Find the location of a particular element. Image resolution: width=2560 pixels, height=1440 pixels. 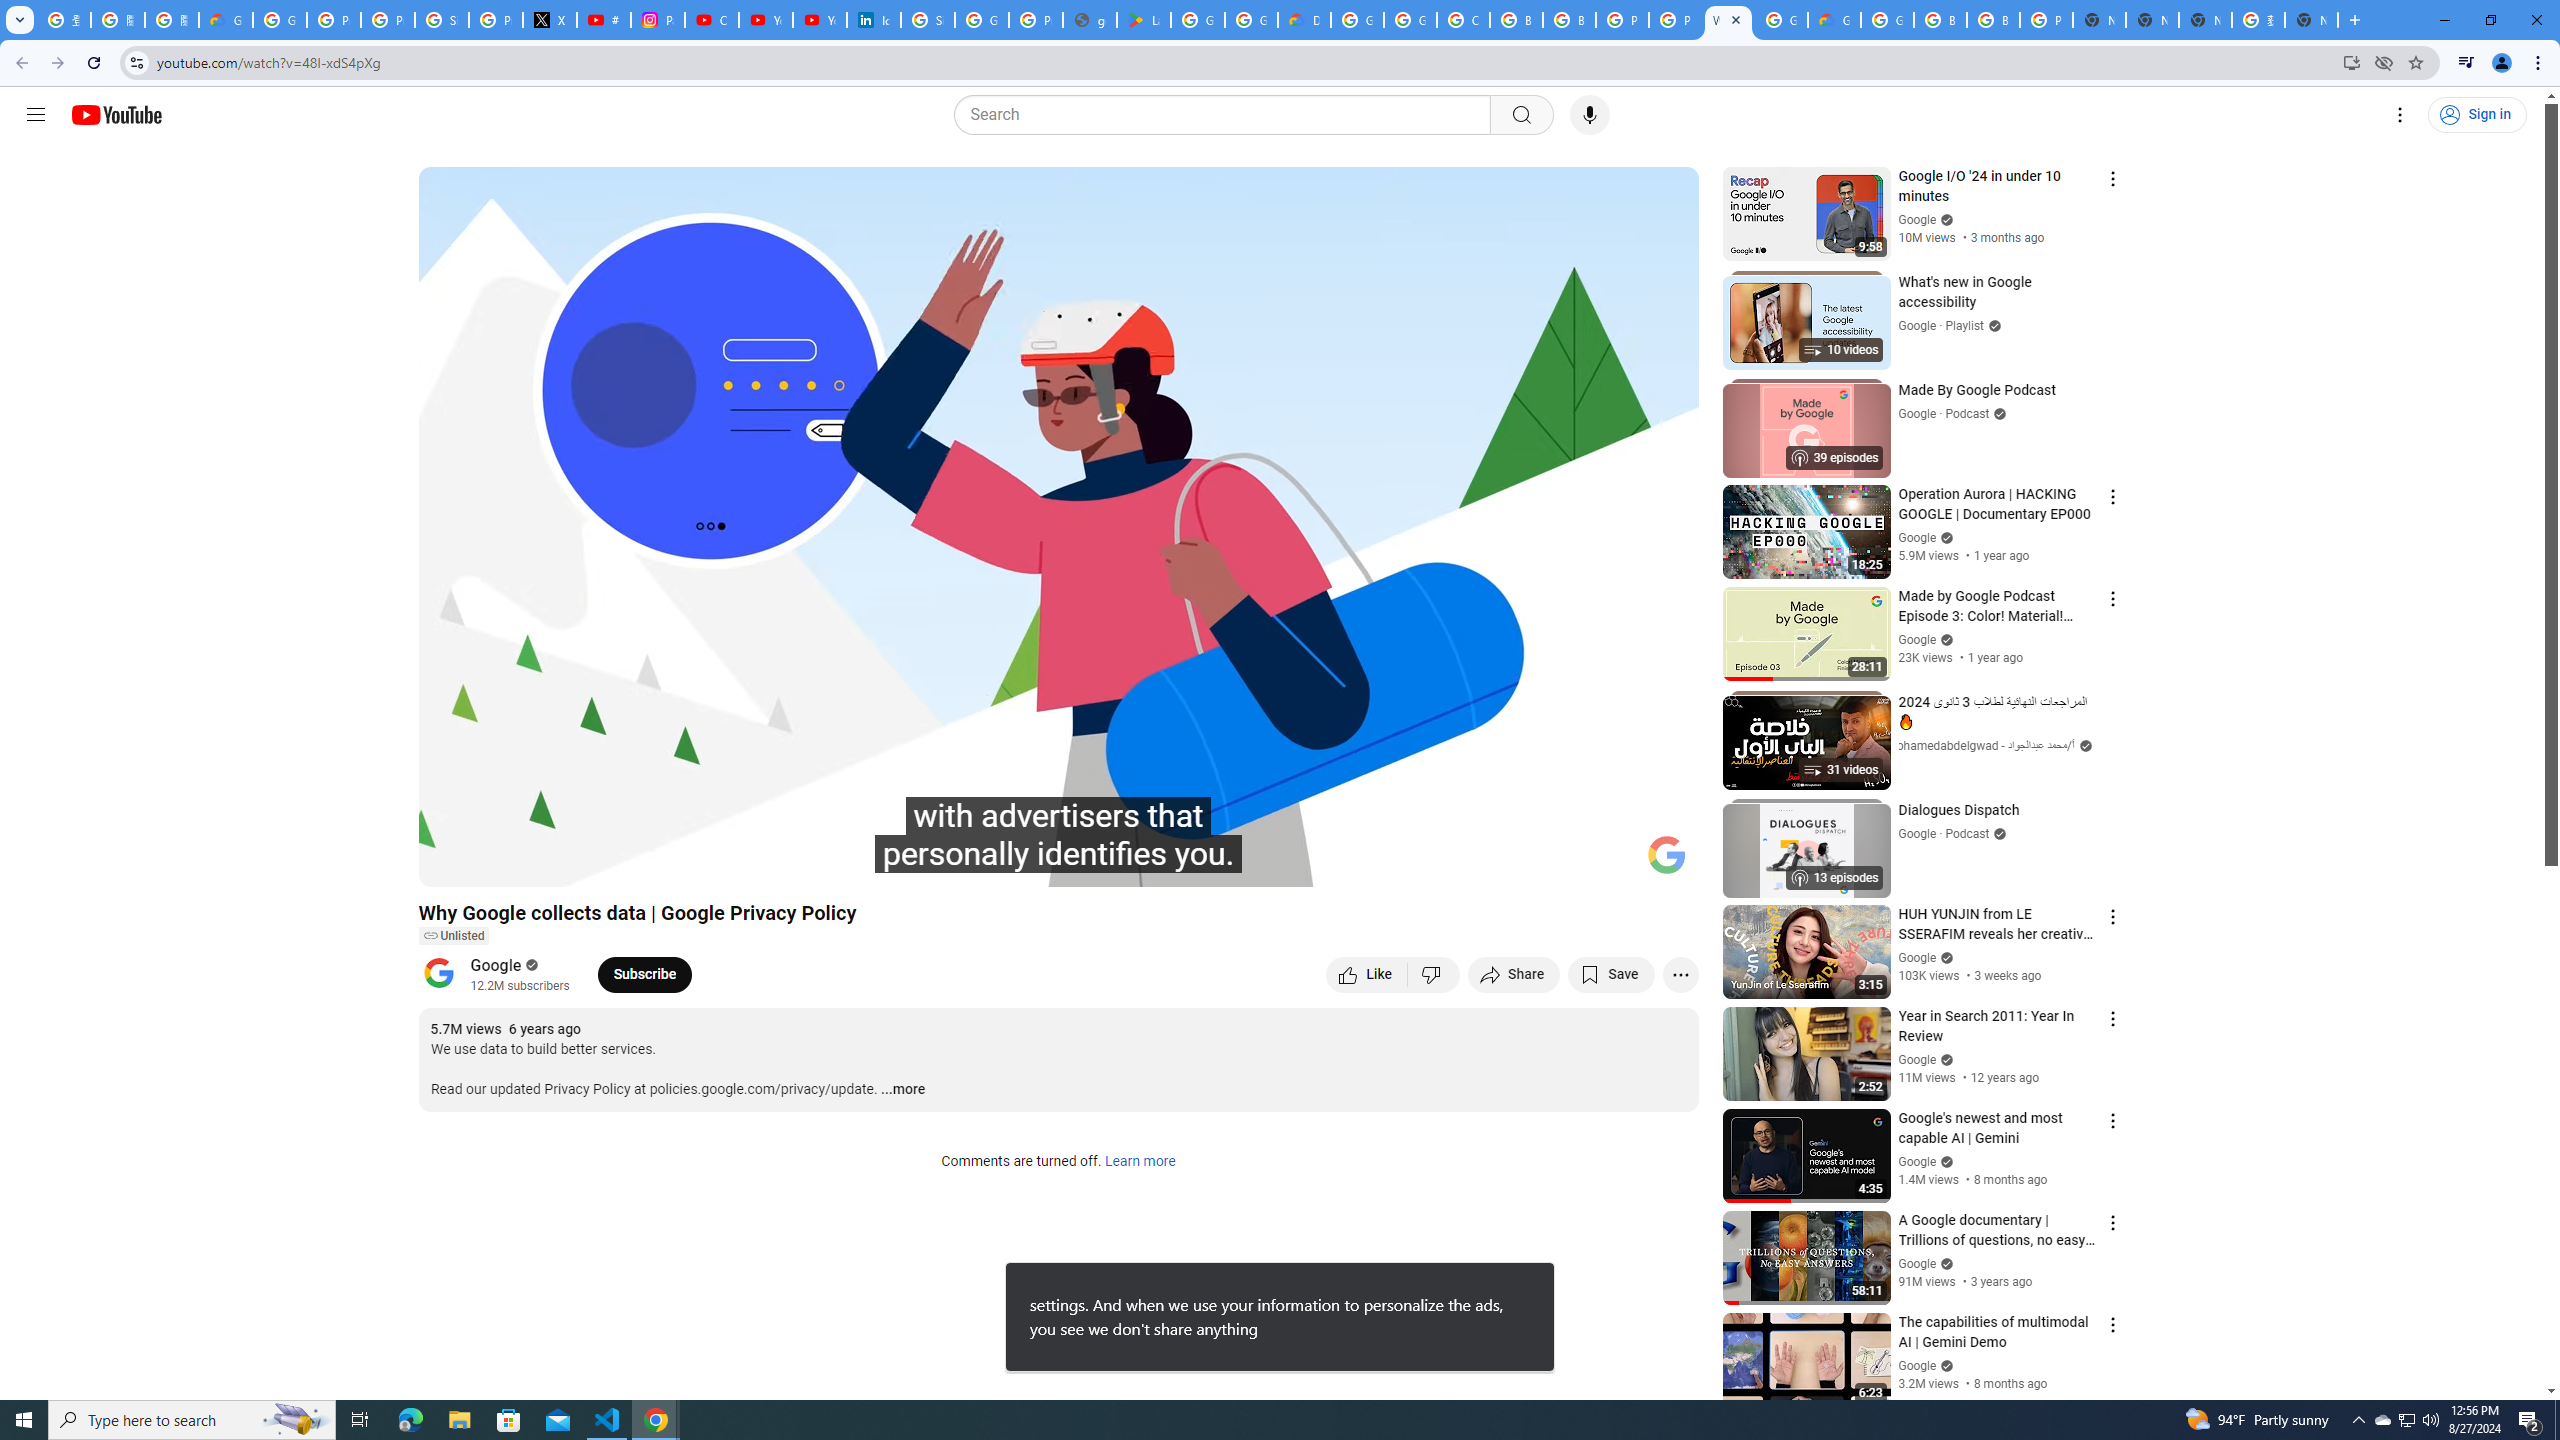

Action menu is located at coordinates (2112, 1324).